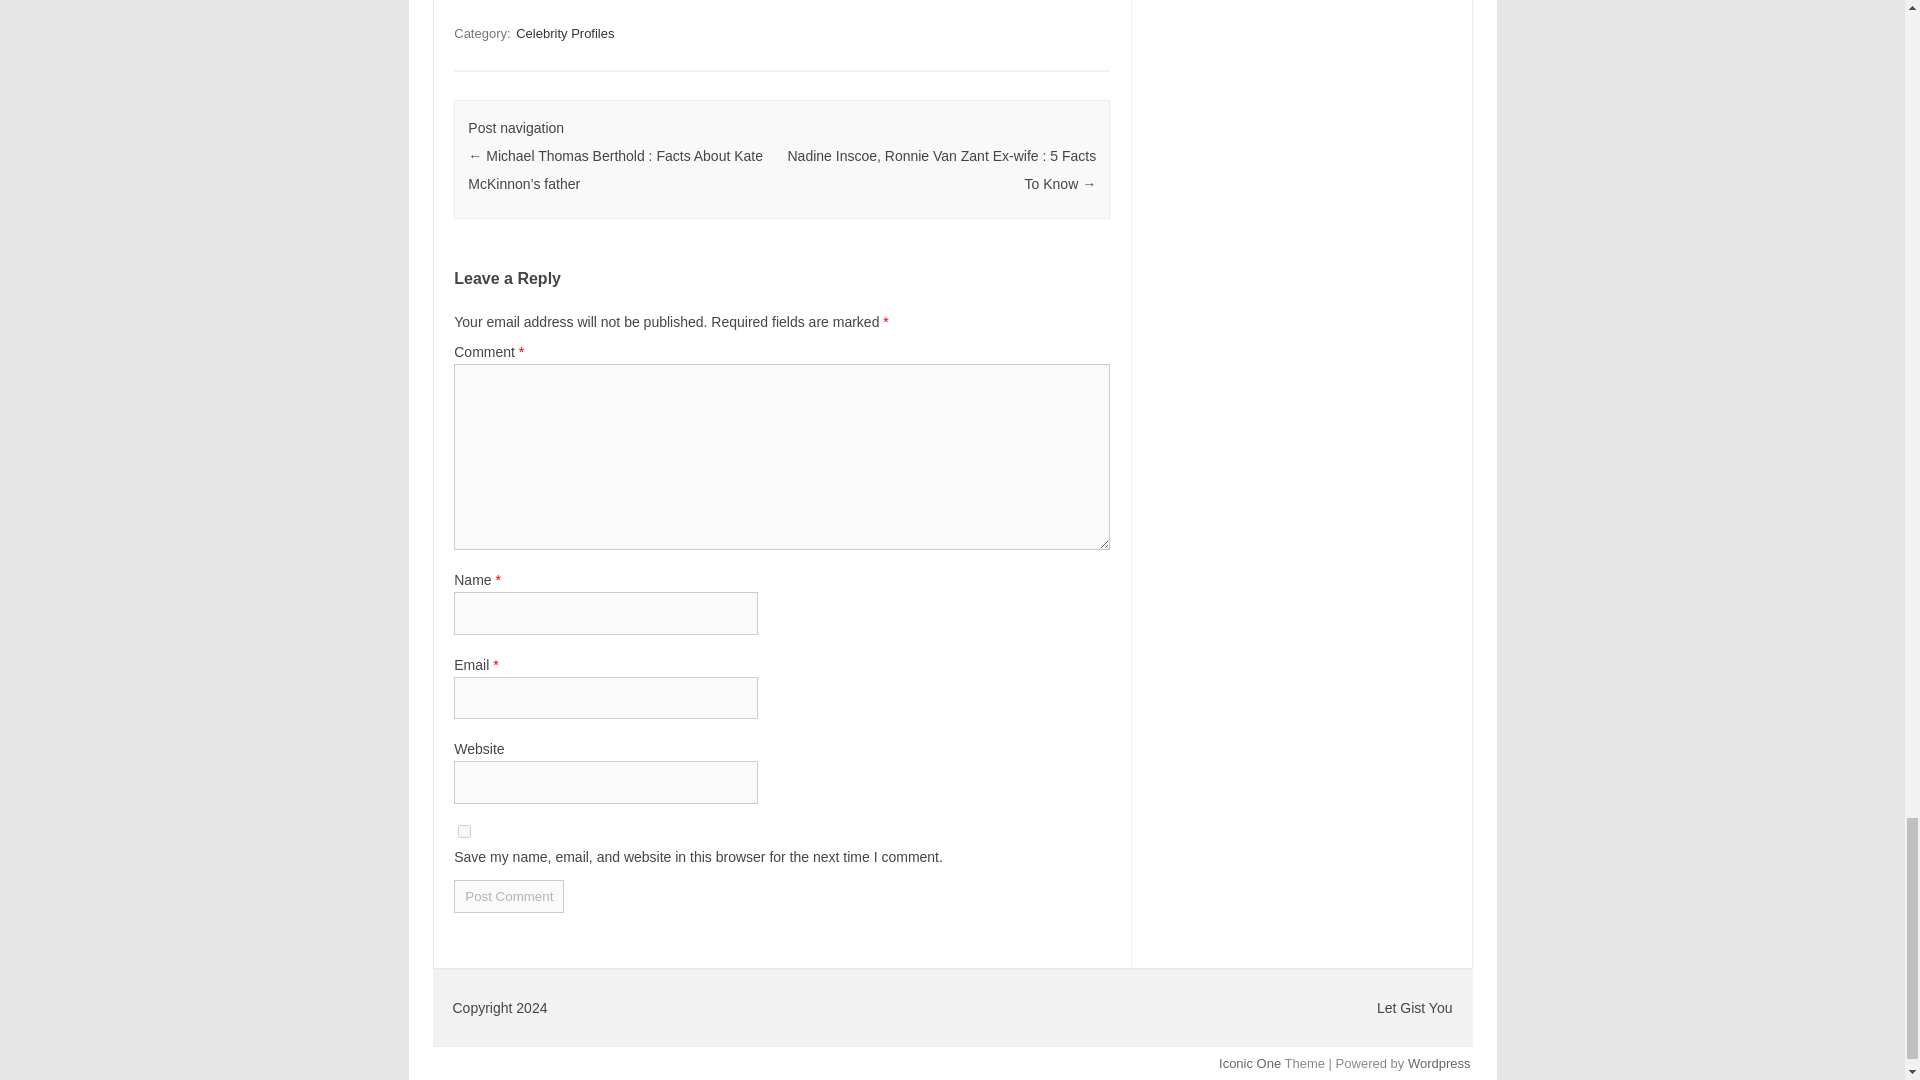 Image resolution: width=1920 pixels, height=1080 pixels. Describe the element at coordinates (464, 832) in the screenshot. I see `yes` at that location.